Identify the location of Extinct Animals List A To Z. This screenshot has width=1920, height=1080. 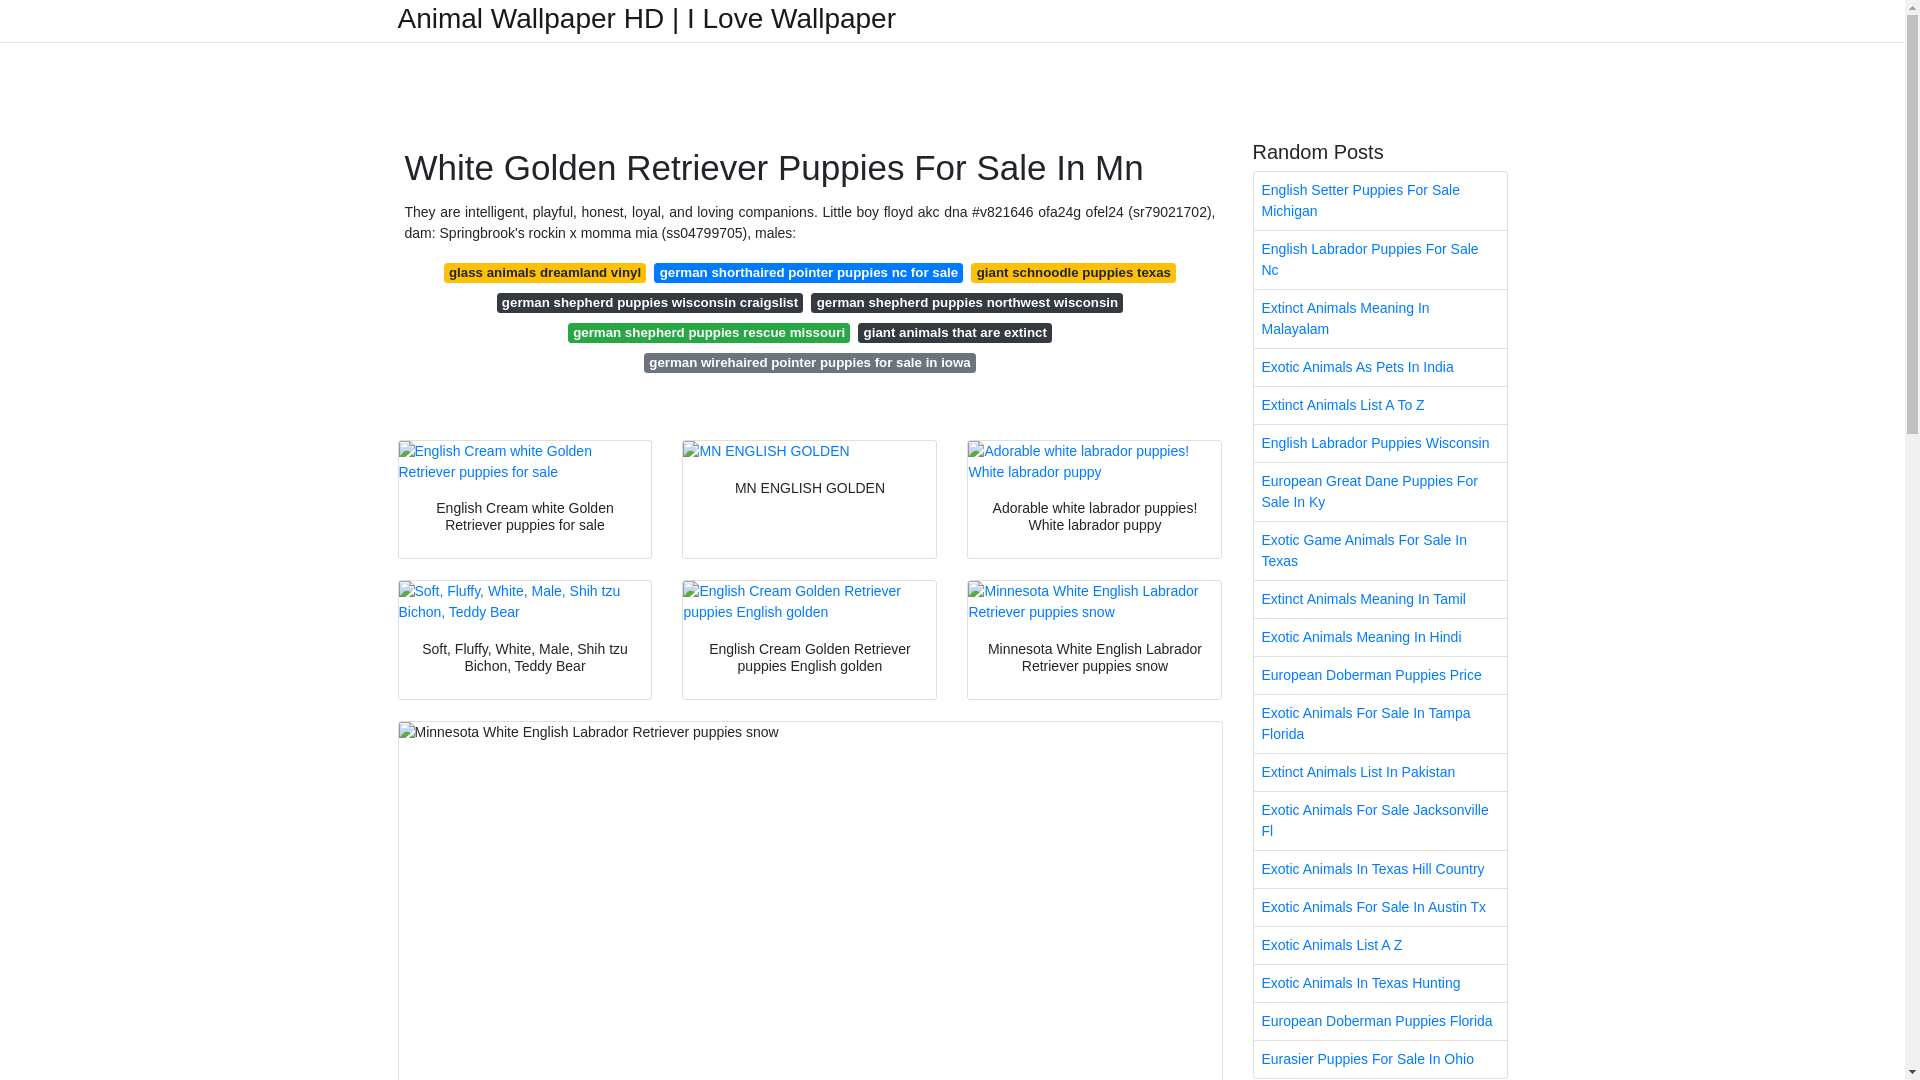
(1380, 405).